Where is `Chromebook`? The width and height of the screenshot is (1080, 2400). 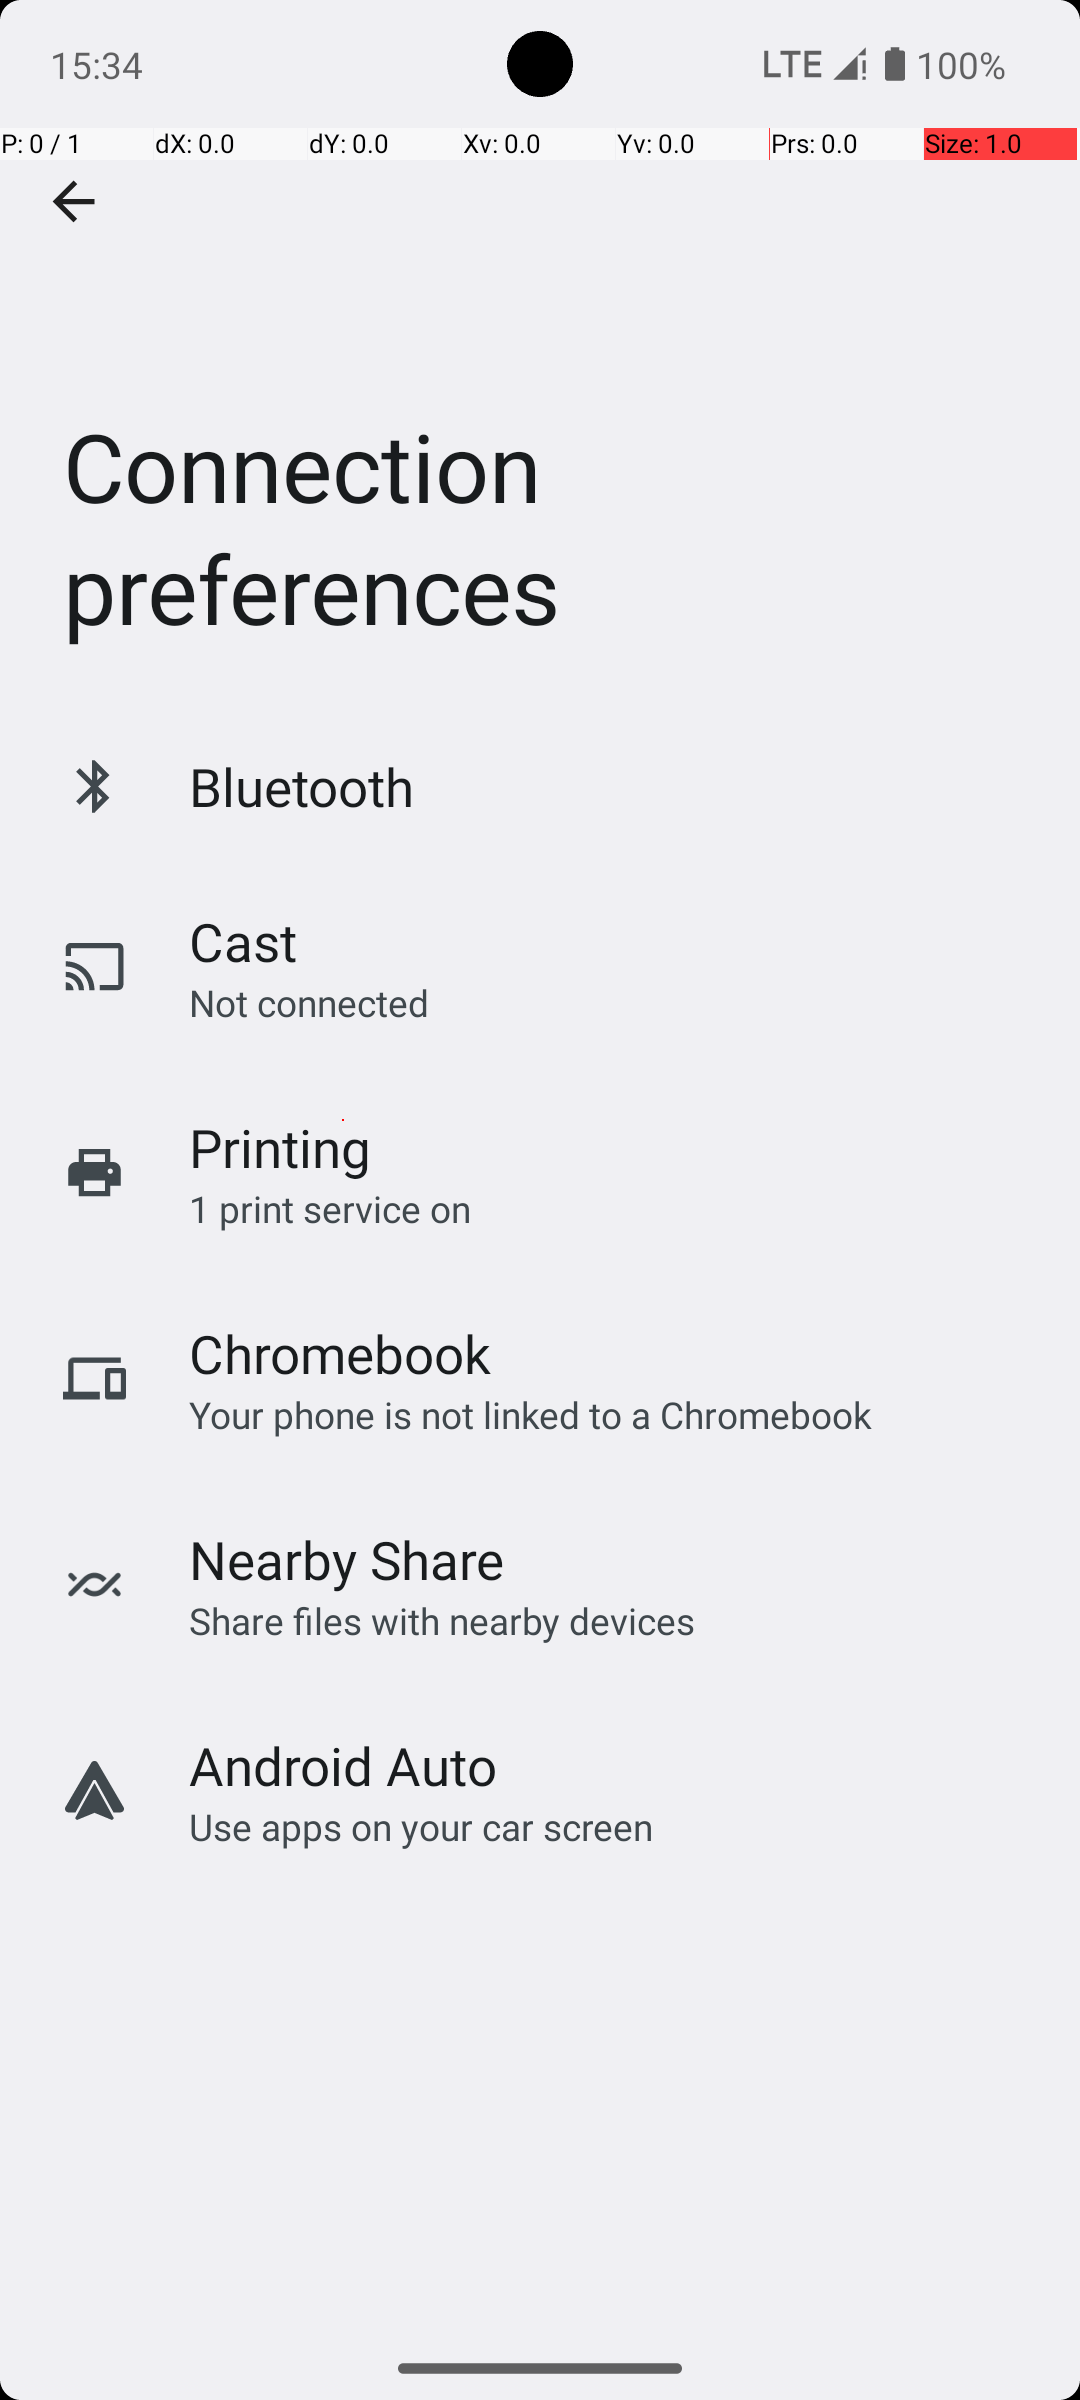
Chromebook is located at coordinates (340, 1354).